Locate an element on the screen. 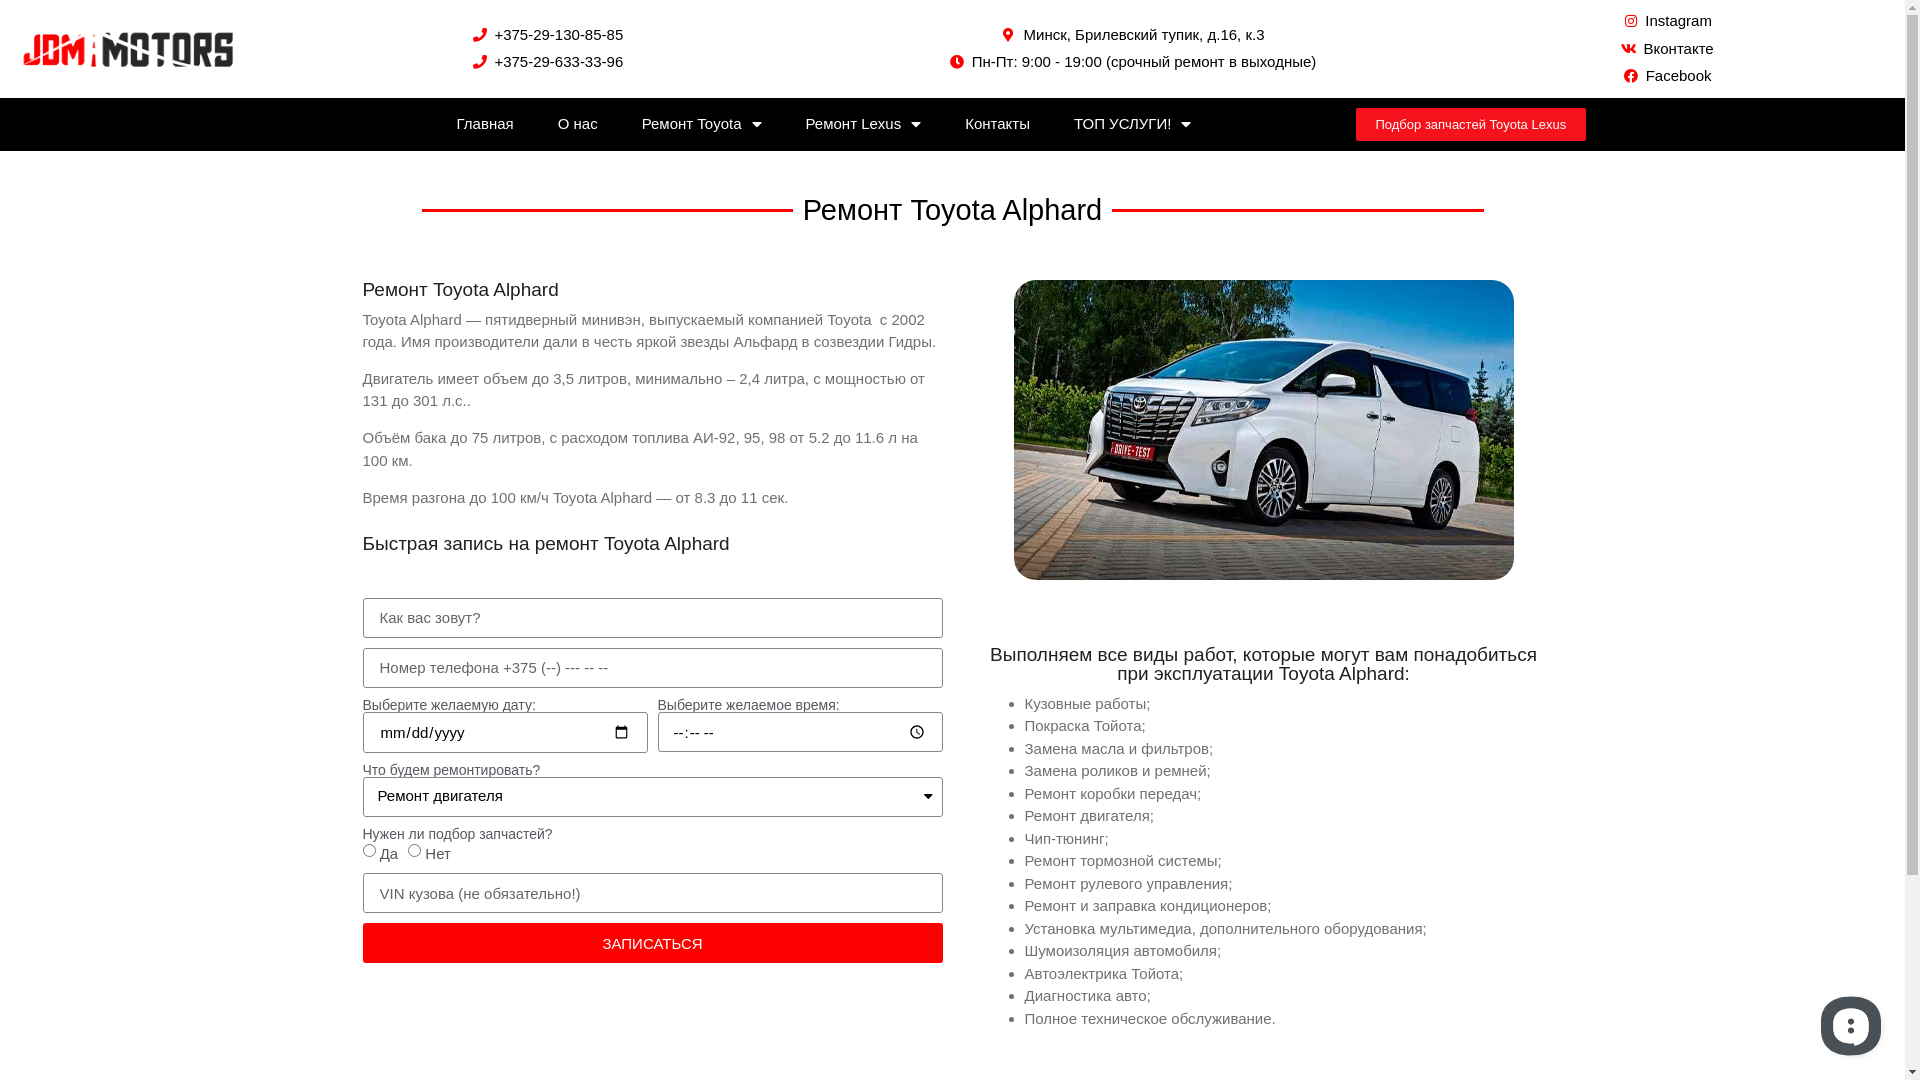 Image resolution: width=1920 pixels, height=1080 pixels. Instagram is located at coordinates (1667, 22).